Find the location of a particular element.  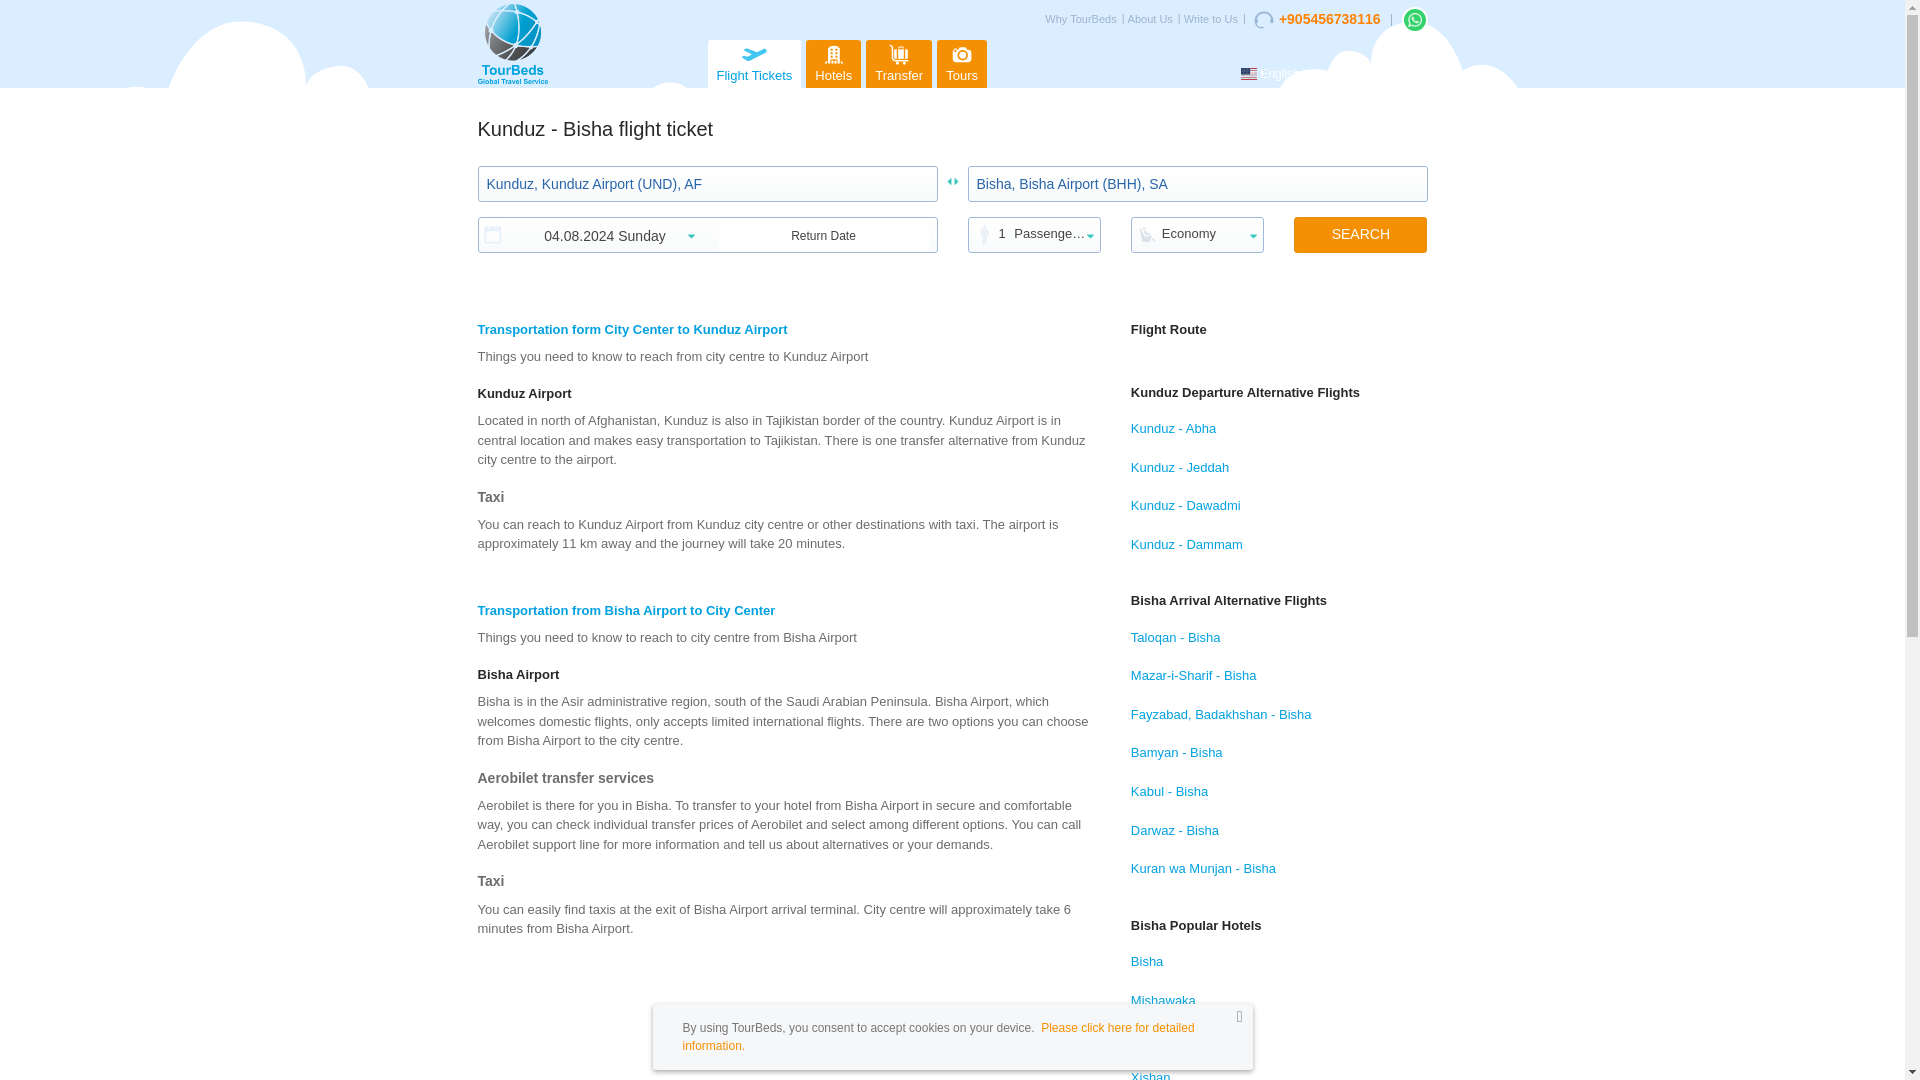

Transfer is located at coordinates (898, 63).